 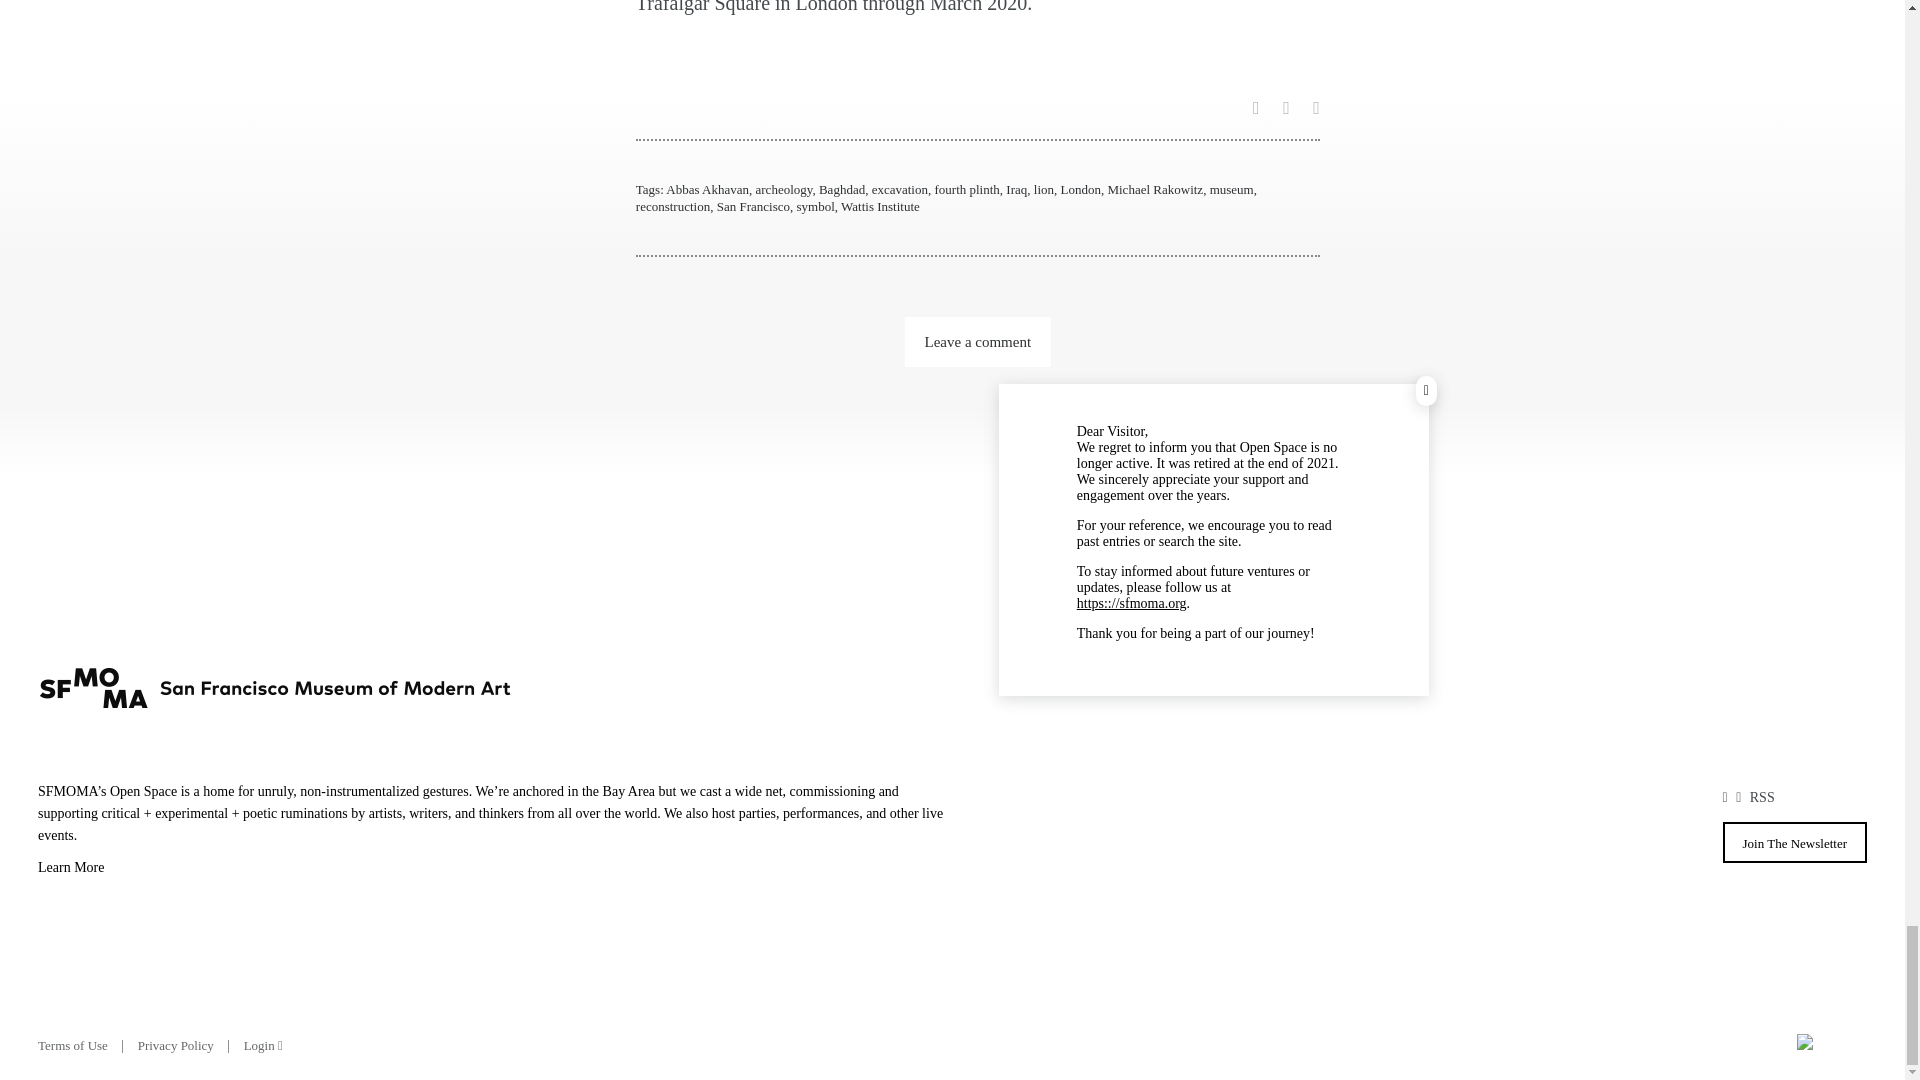 I want to click on Learn More, so click(x=495, y=870).